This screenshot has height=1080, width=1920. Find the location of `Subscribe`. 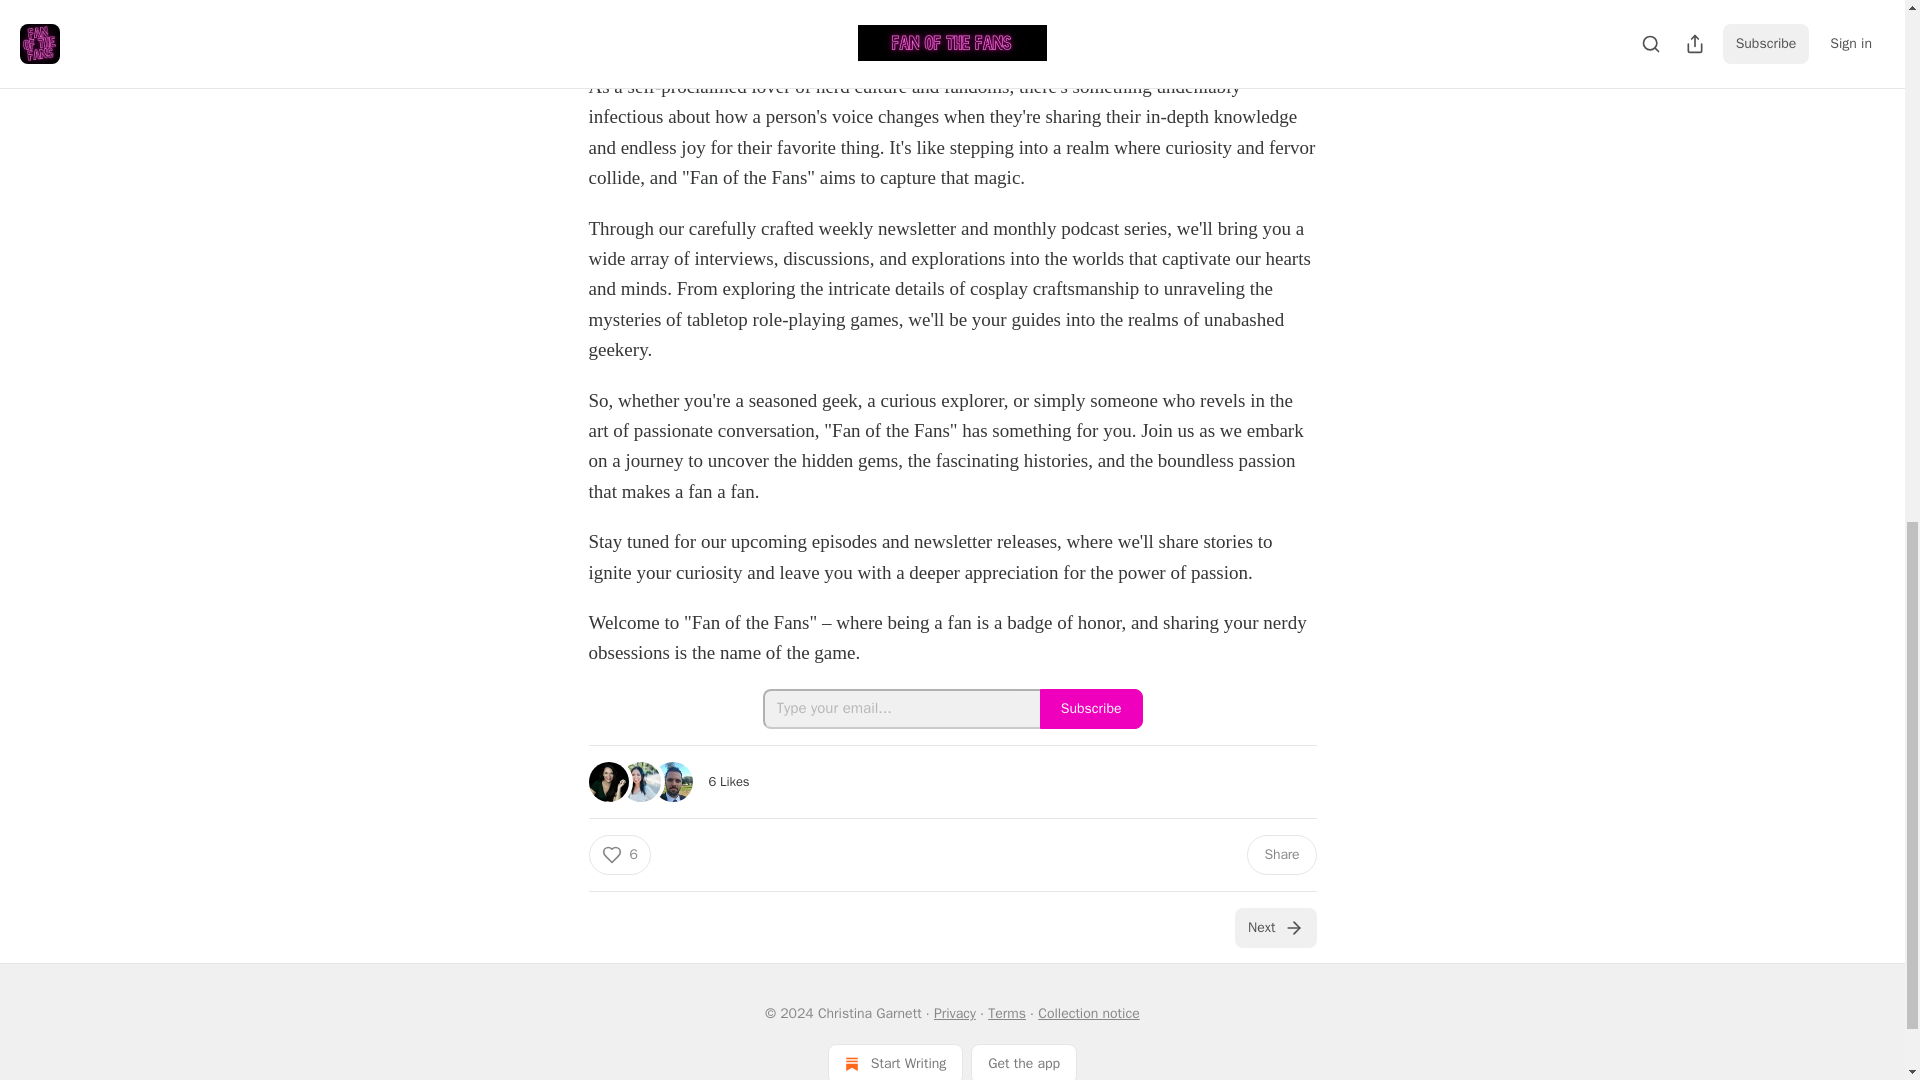

Subscribe is located at coordinates (1091, 709).